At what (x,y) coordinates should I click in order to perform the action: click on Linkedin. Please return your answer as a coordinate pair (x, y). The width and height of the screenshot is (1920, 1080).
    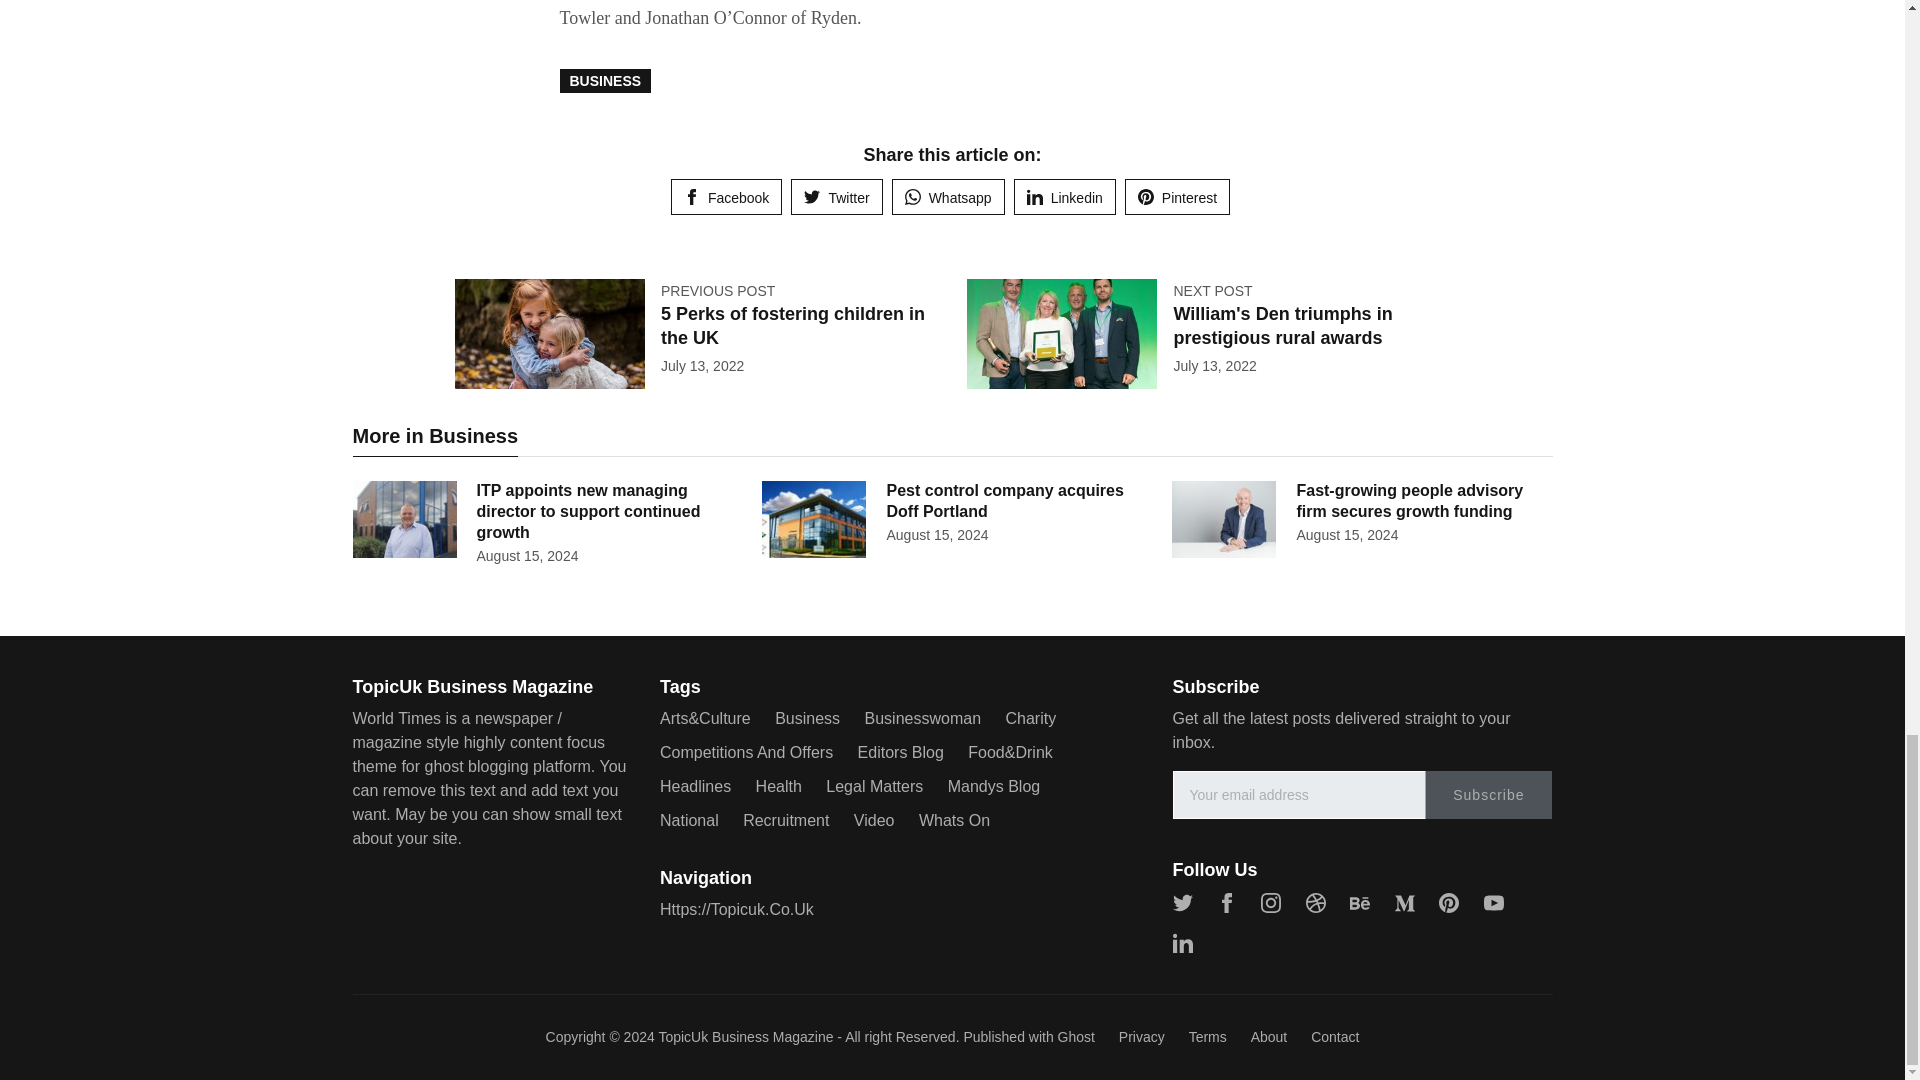
    Looking at the image, I should click on (1064, 196).